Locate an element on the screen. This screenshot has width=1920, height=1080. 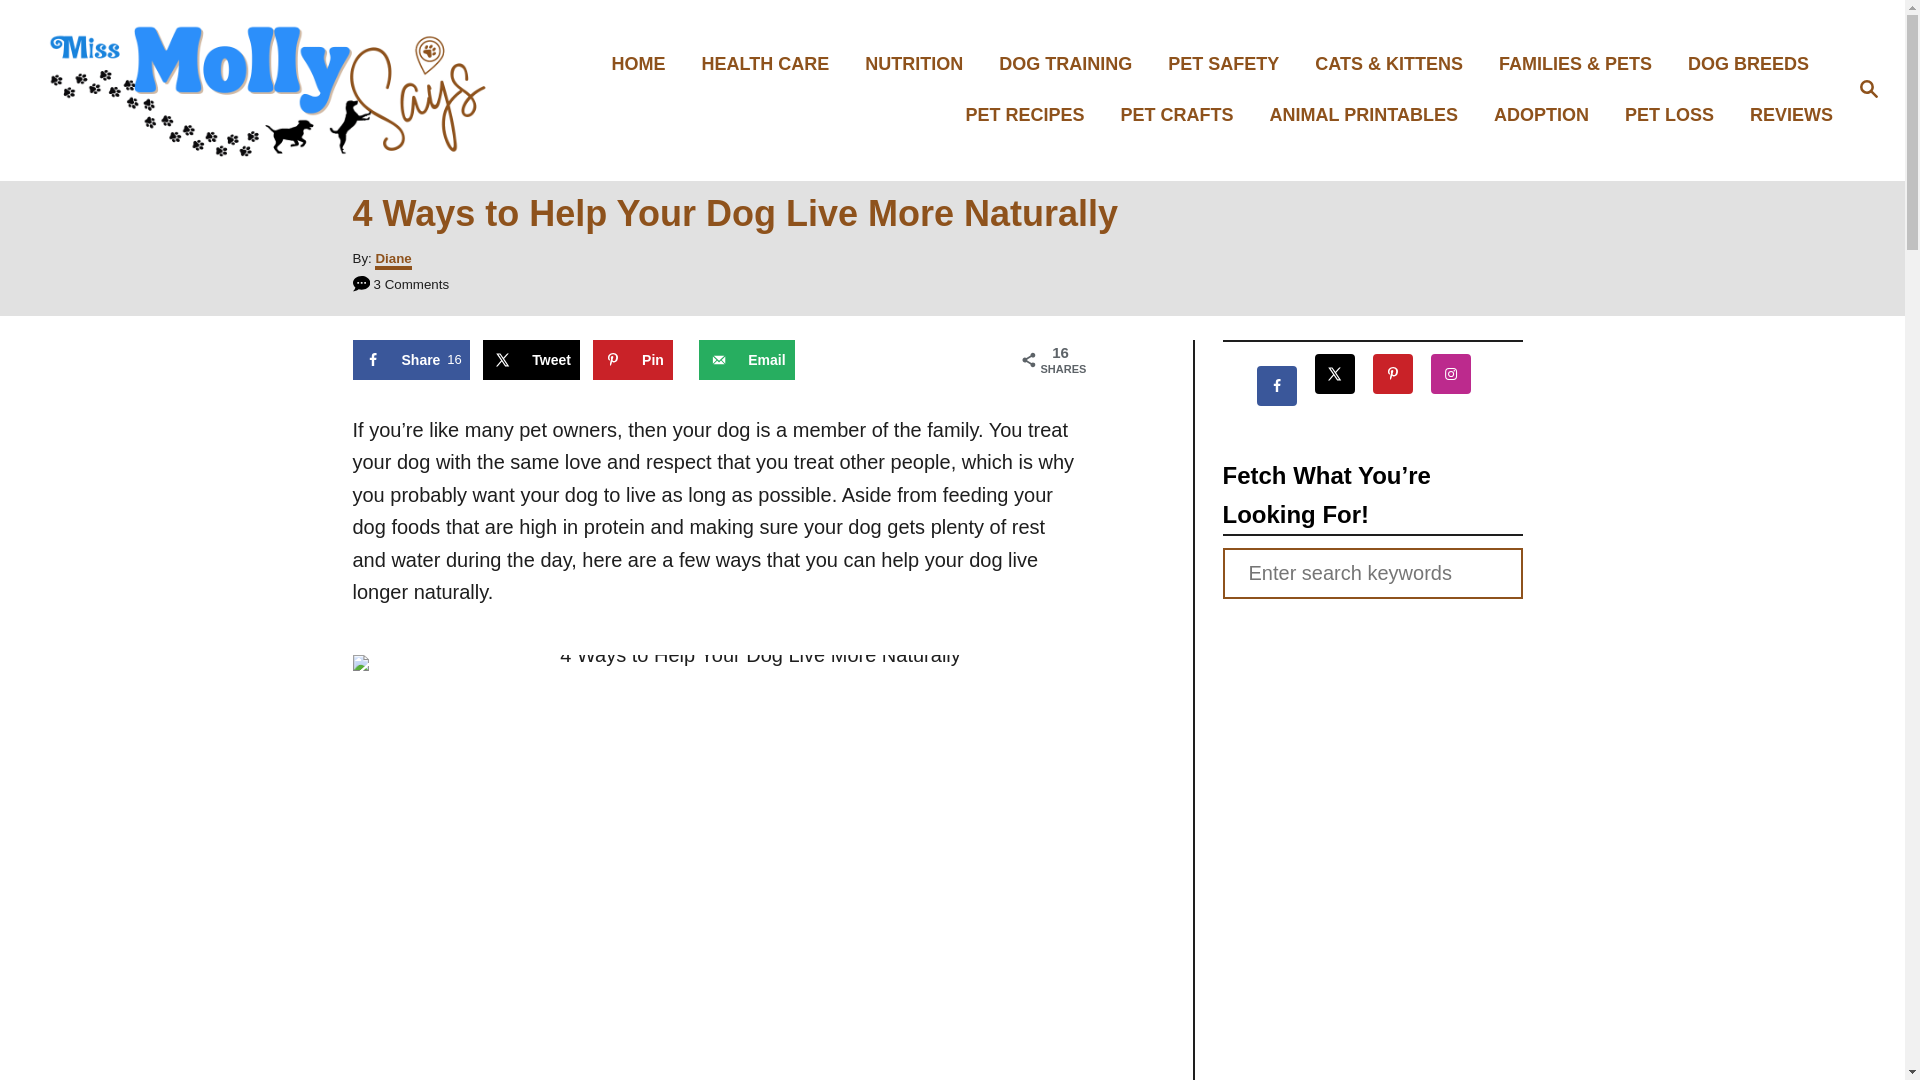
ANIMAL PRINTABLES is located at coordinates (1370, 115).